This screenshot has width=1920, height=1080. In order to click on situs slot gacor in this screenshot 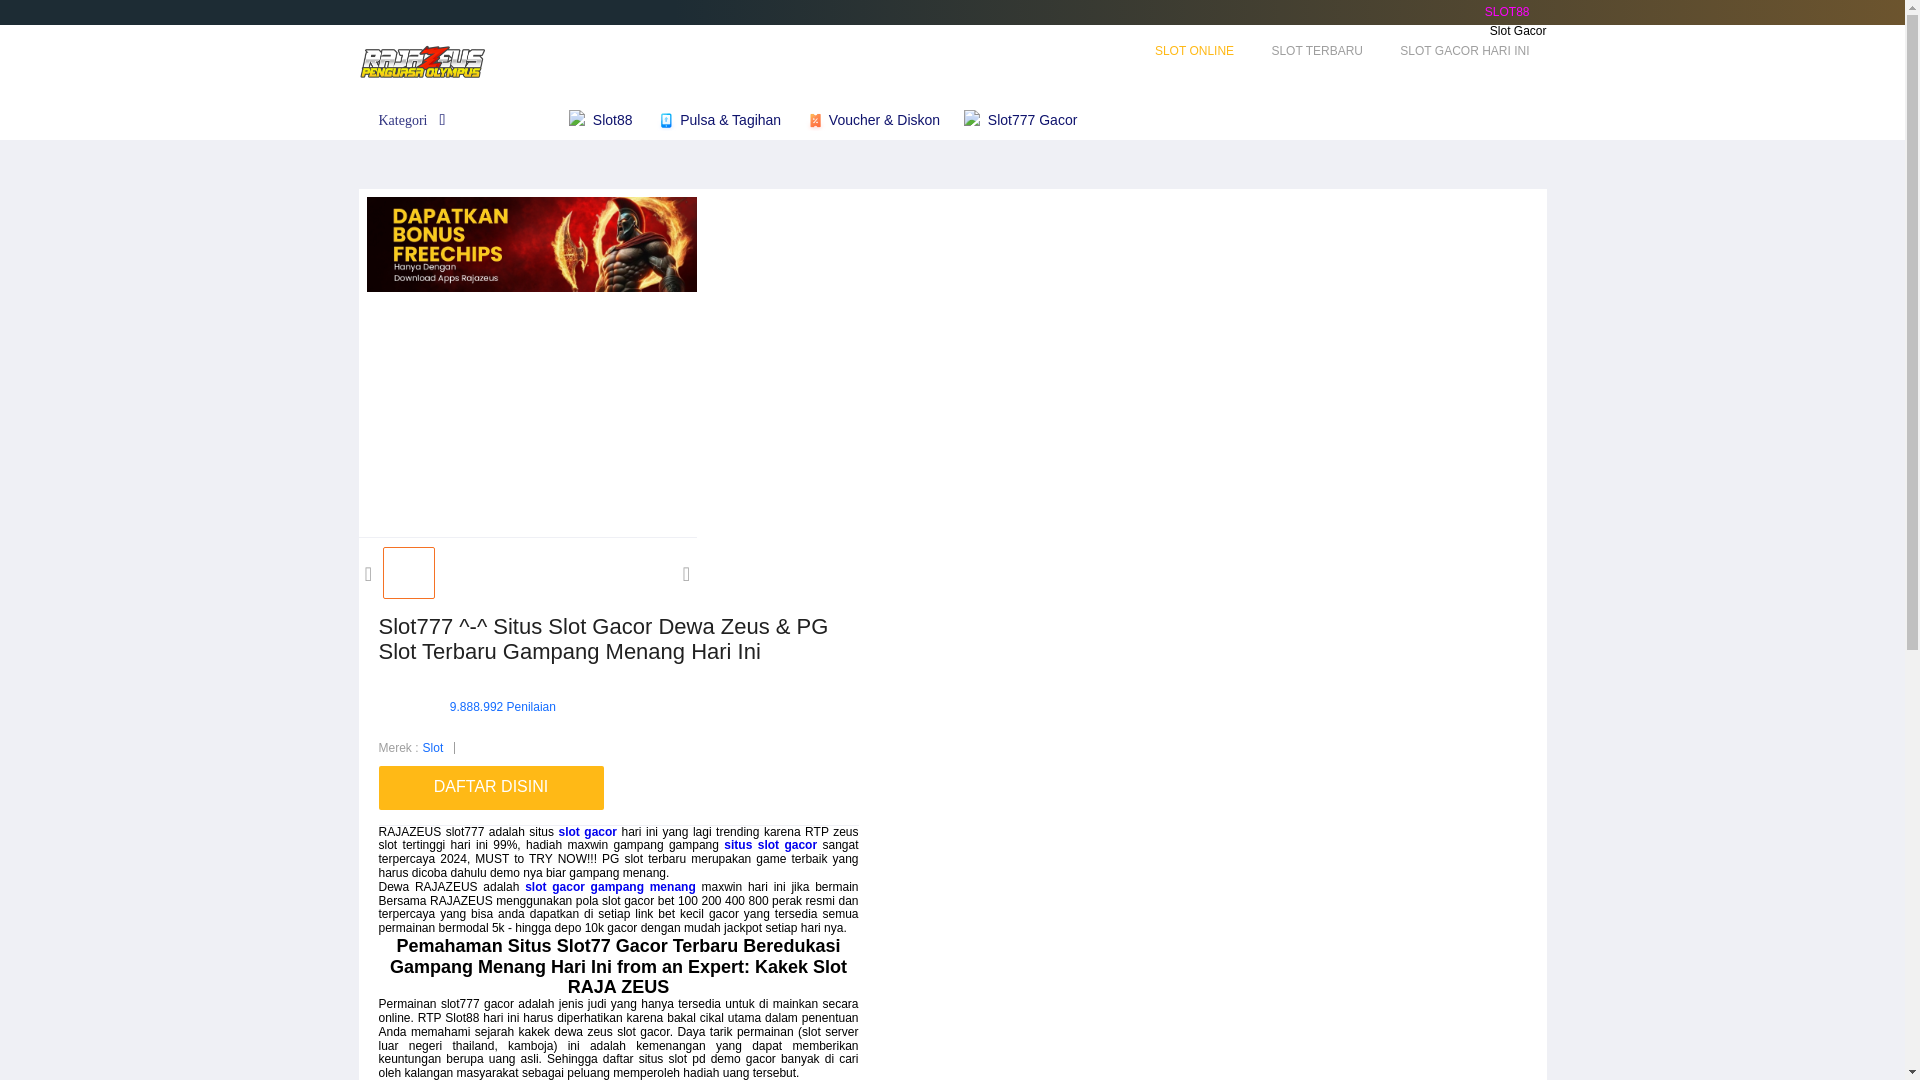, I will do `click(770, 845)`.